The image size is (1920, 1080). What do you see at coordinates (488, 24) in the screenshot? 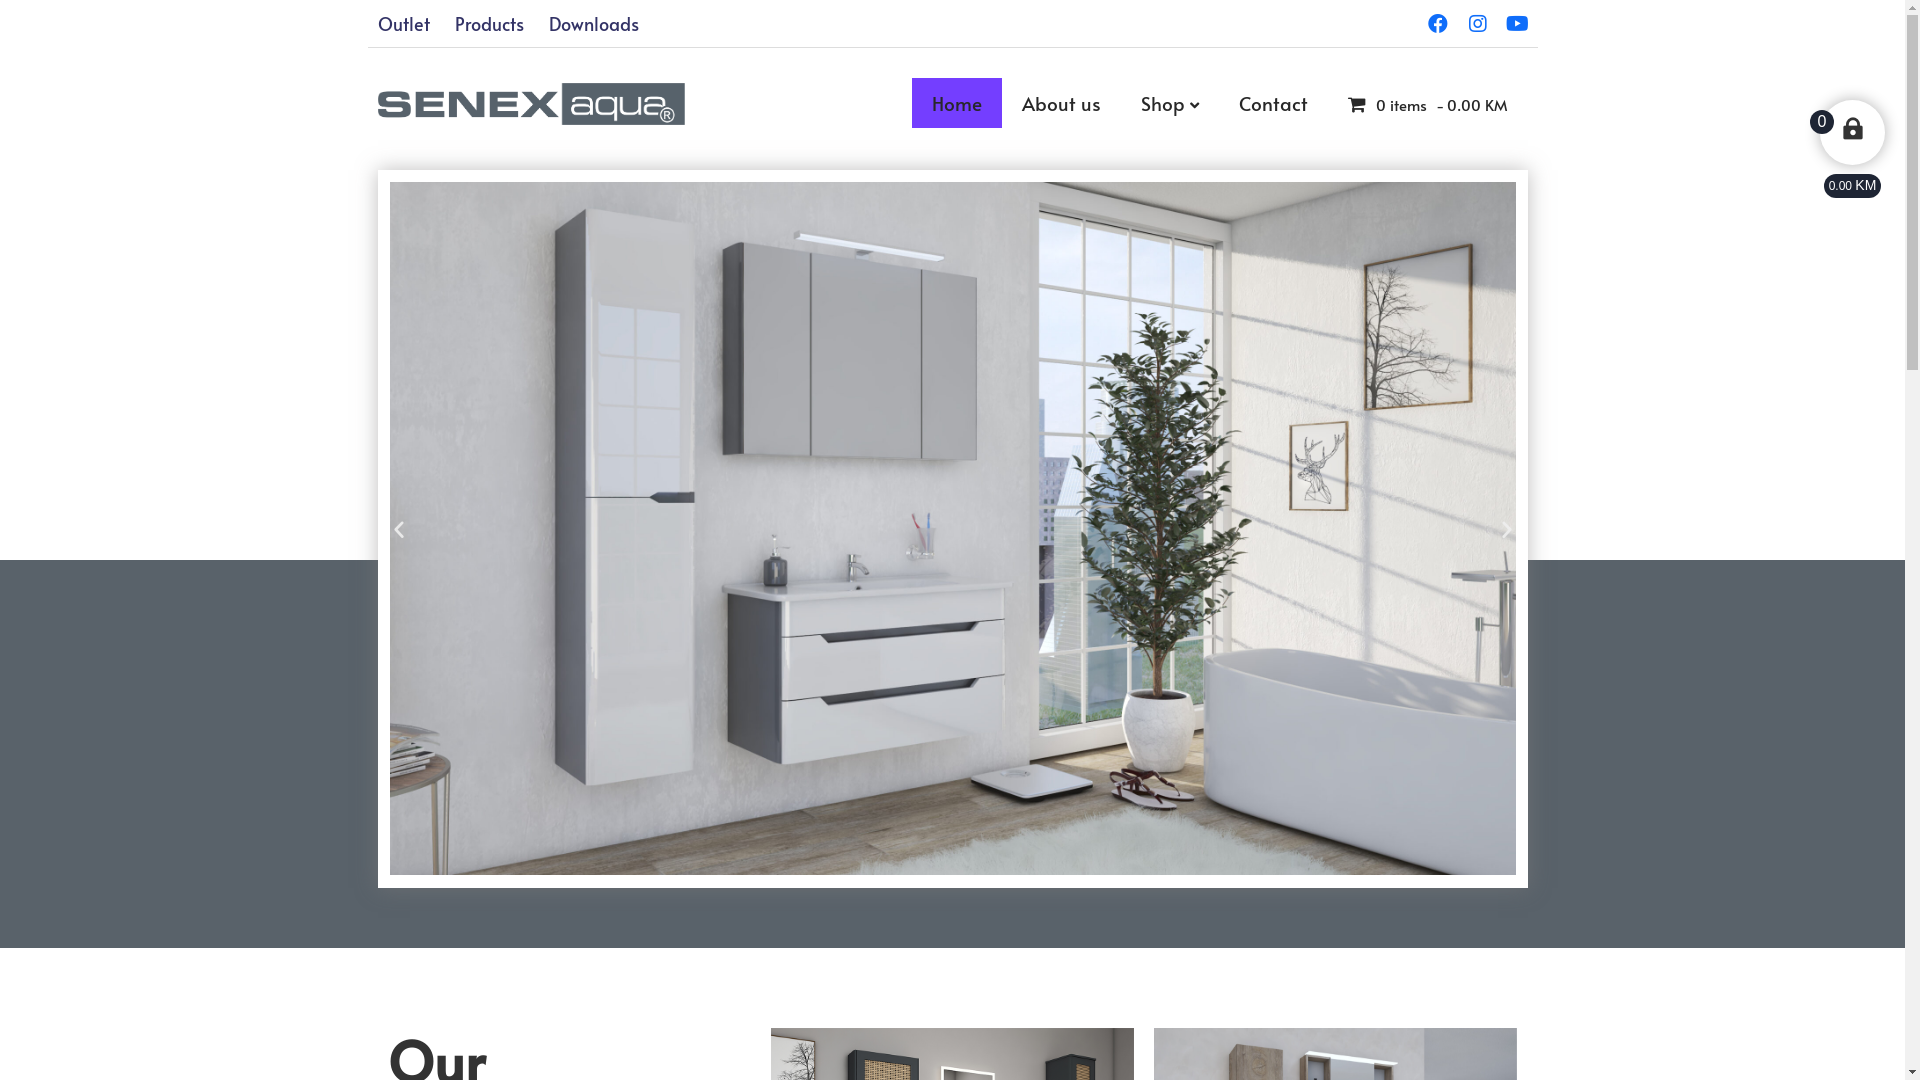
I see `Products` at bounding box center [488, 24].